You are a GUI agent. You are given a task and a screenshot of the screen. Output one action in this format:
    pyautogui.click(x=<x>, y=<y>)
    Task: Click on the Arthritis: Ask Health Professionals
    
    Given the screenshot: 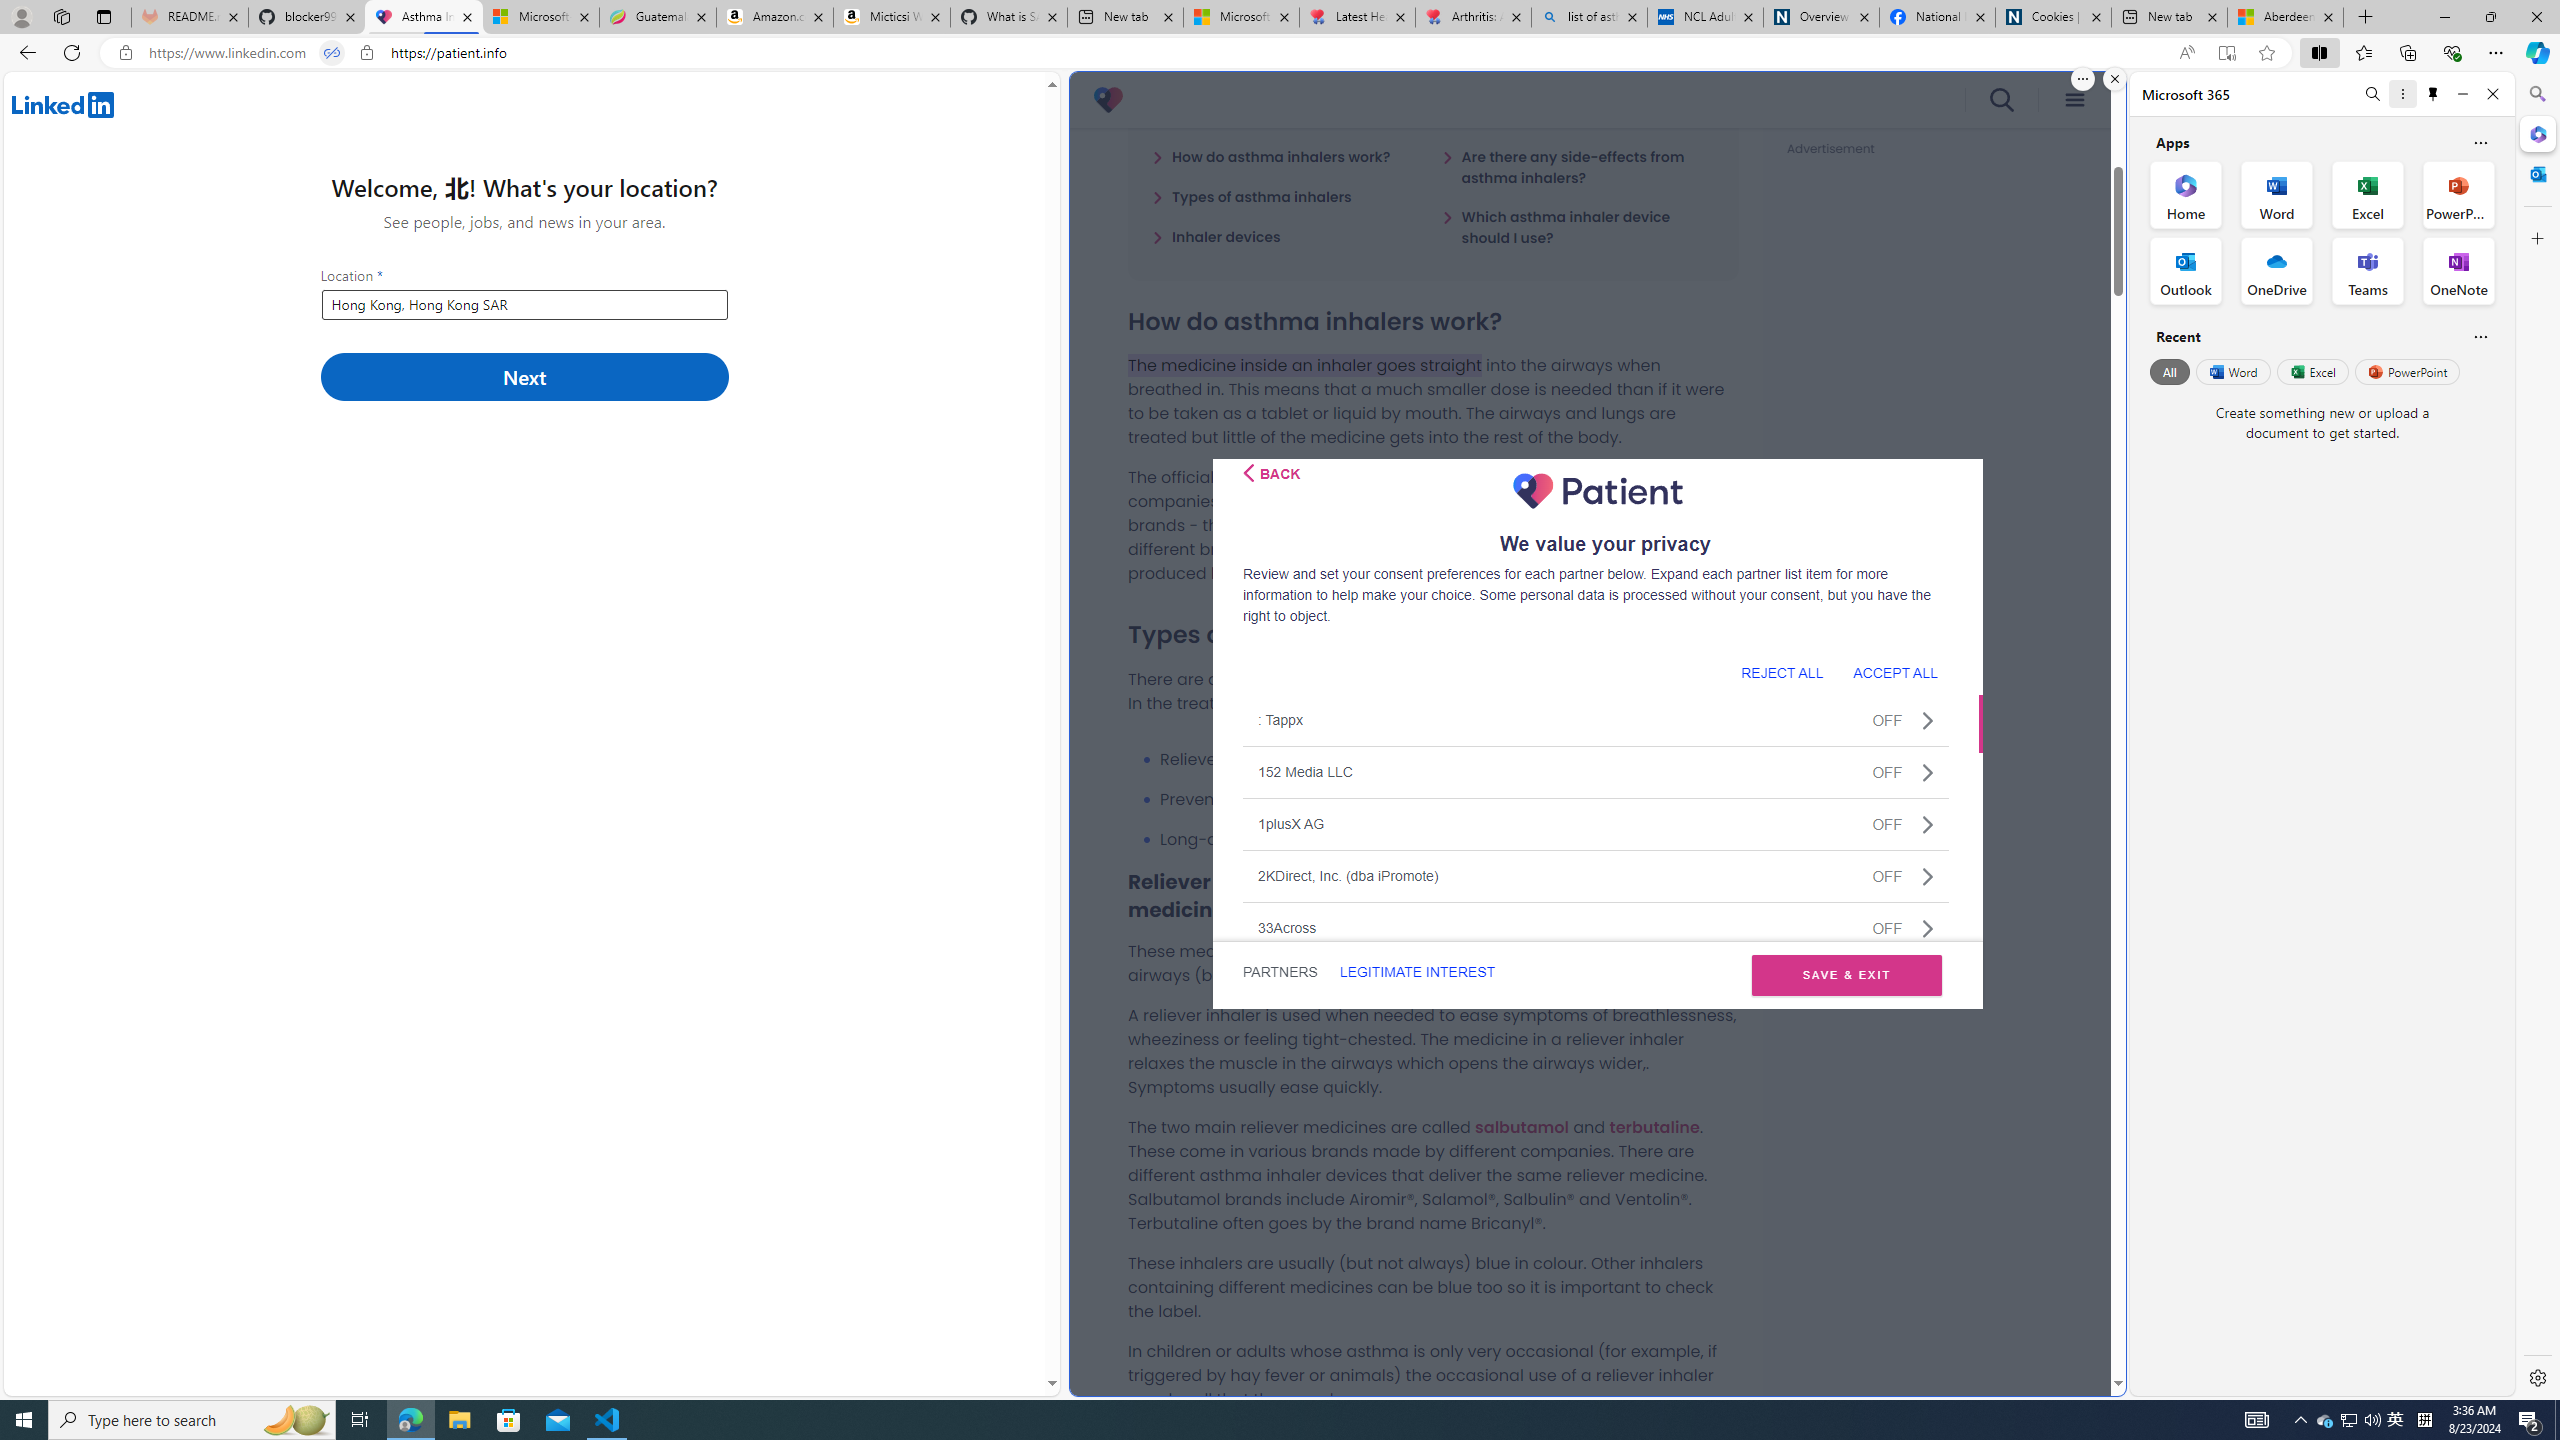 What is the action you would take?
    pyautogui.click(x=1474, y=17)
    